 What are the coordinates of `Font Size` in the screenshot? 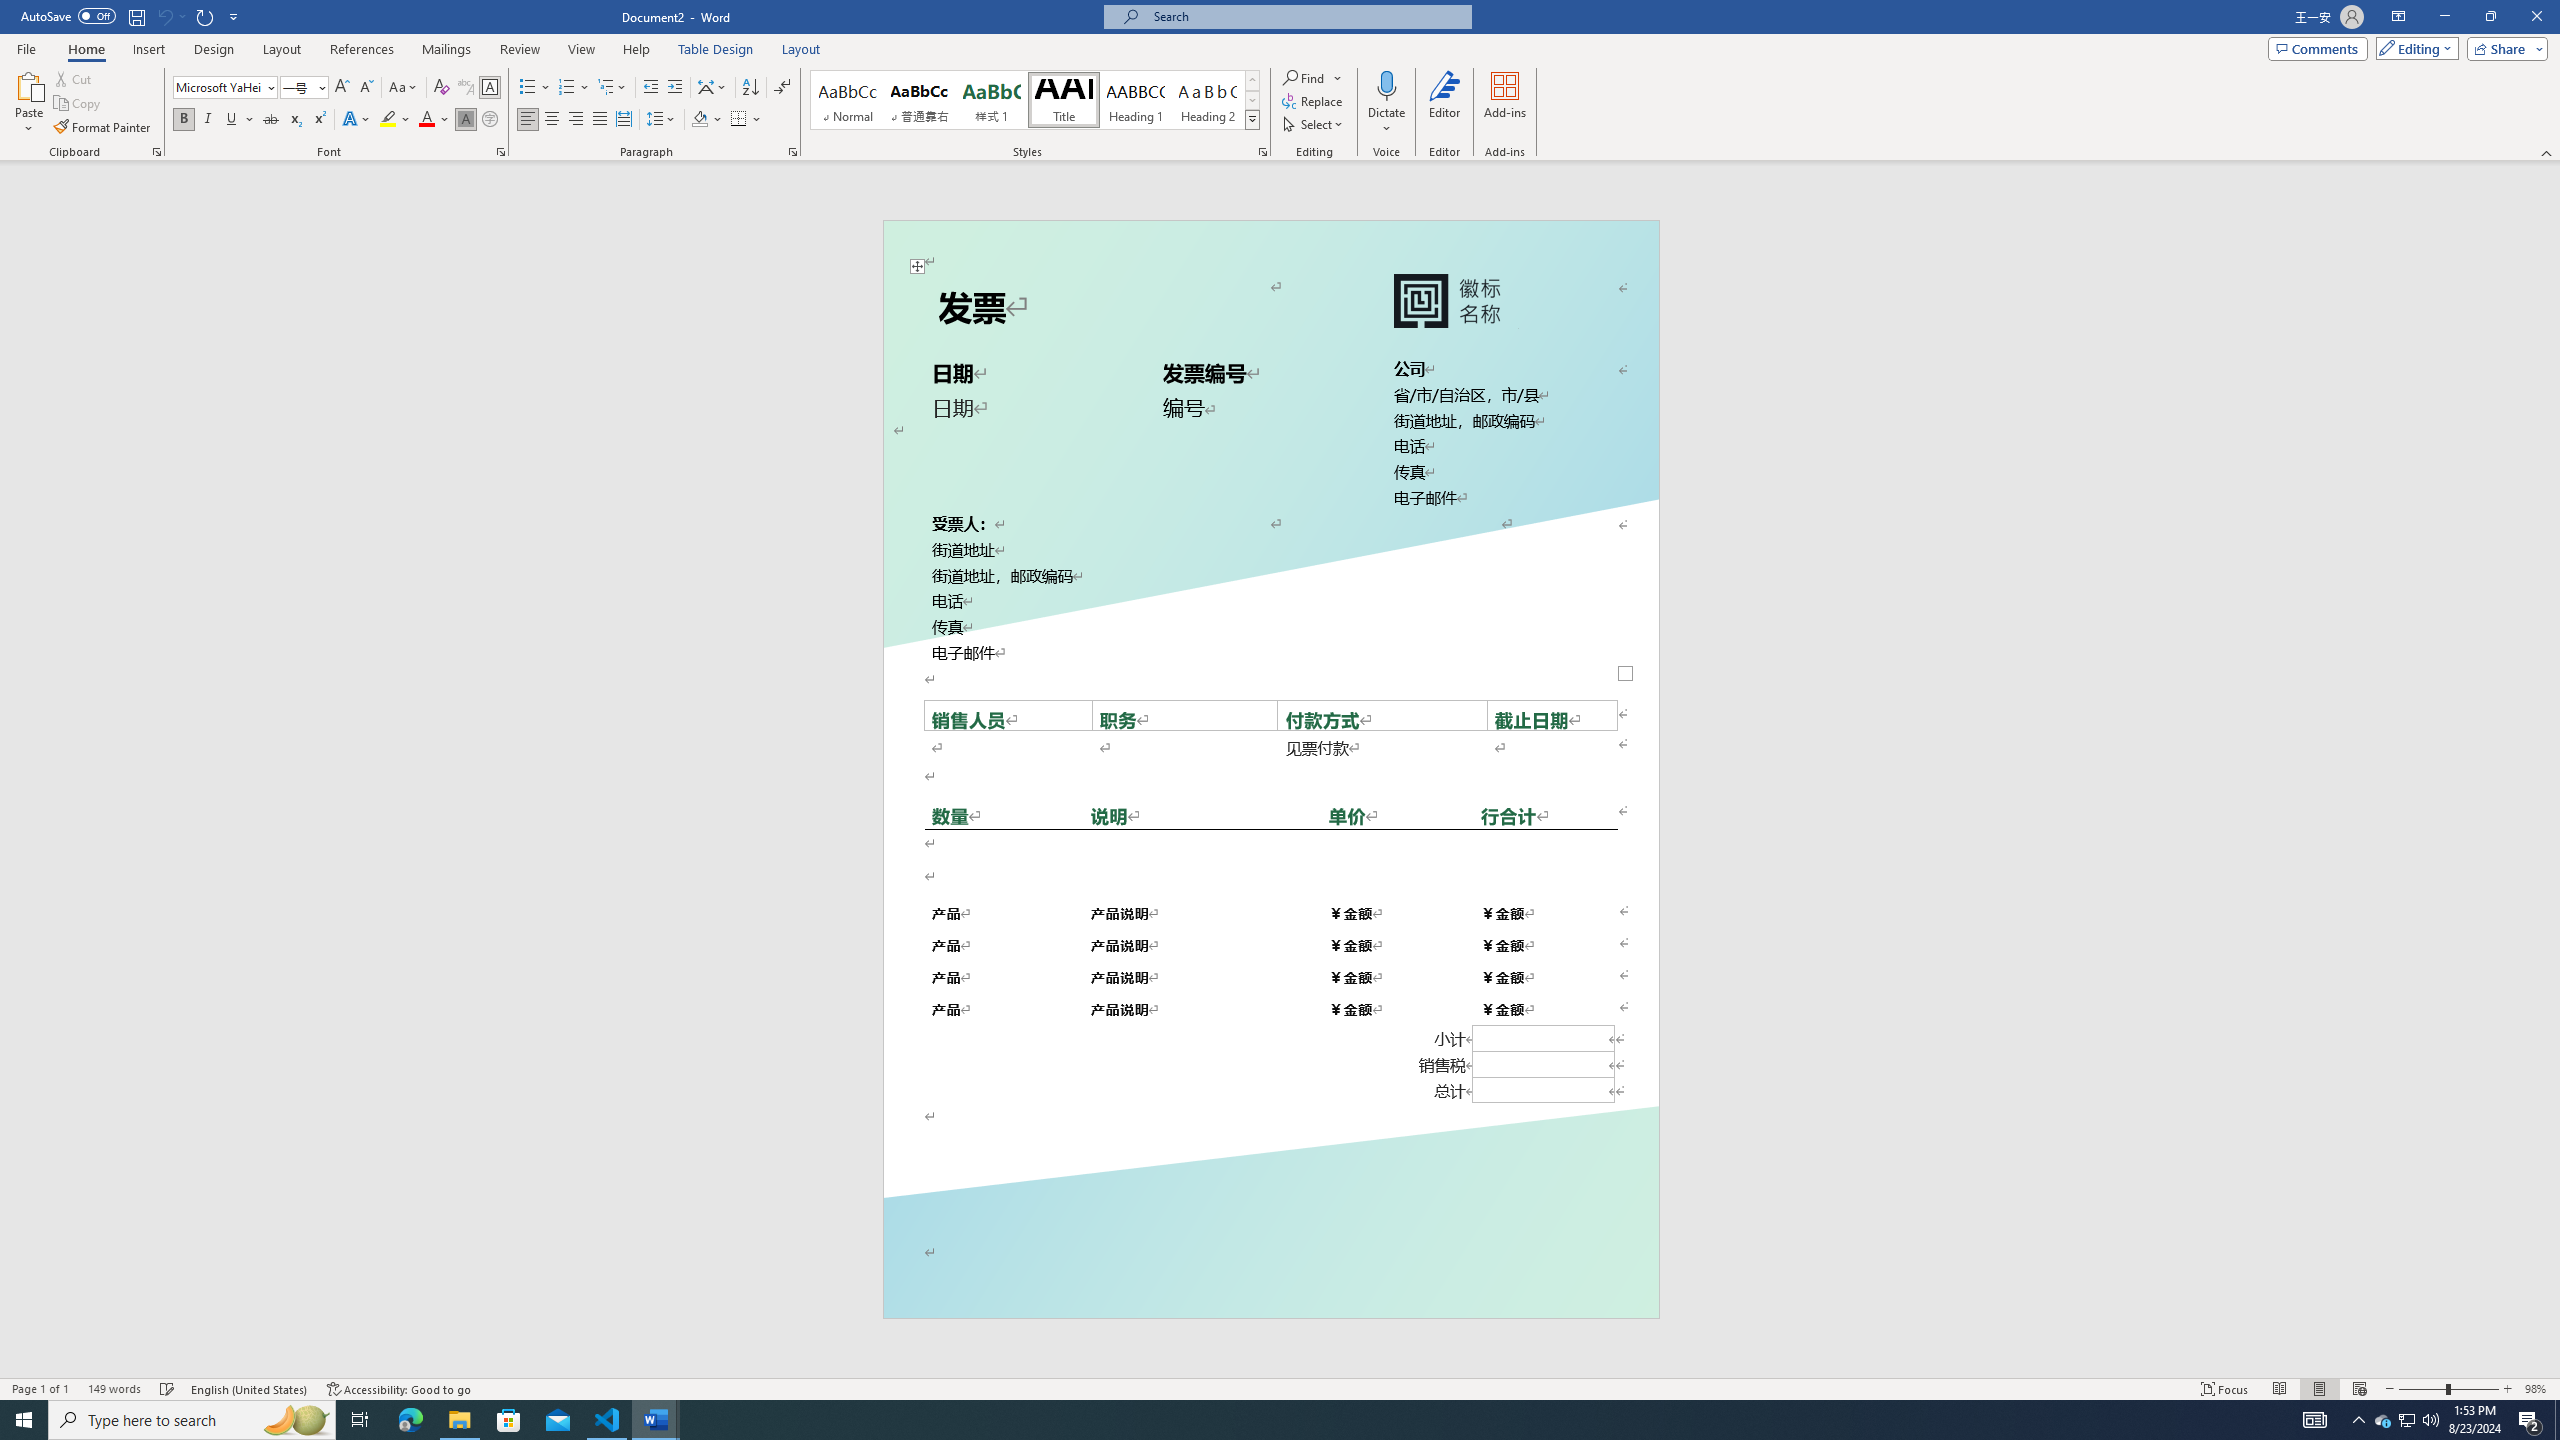 It's located at (304, 88).